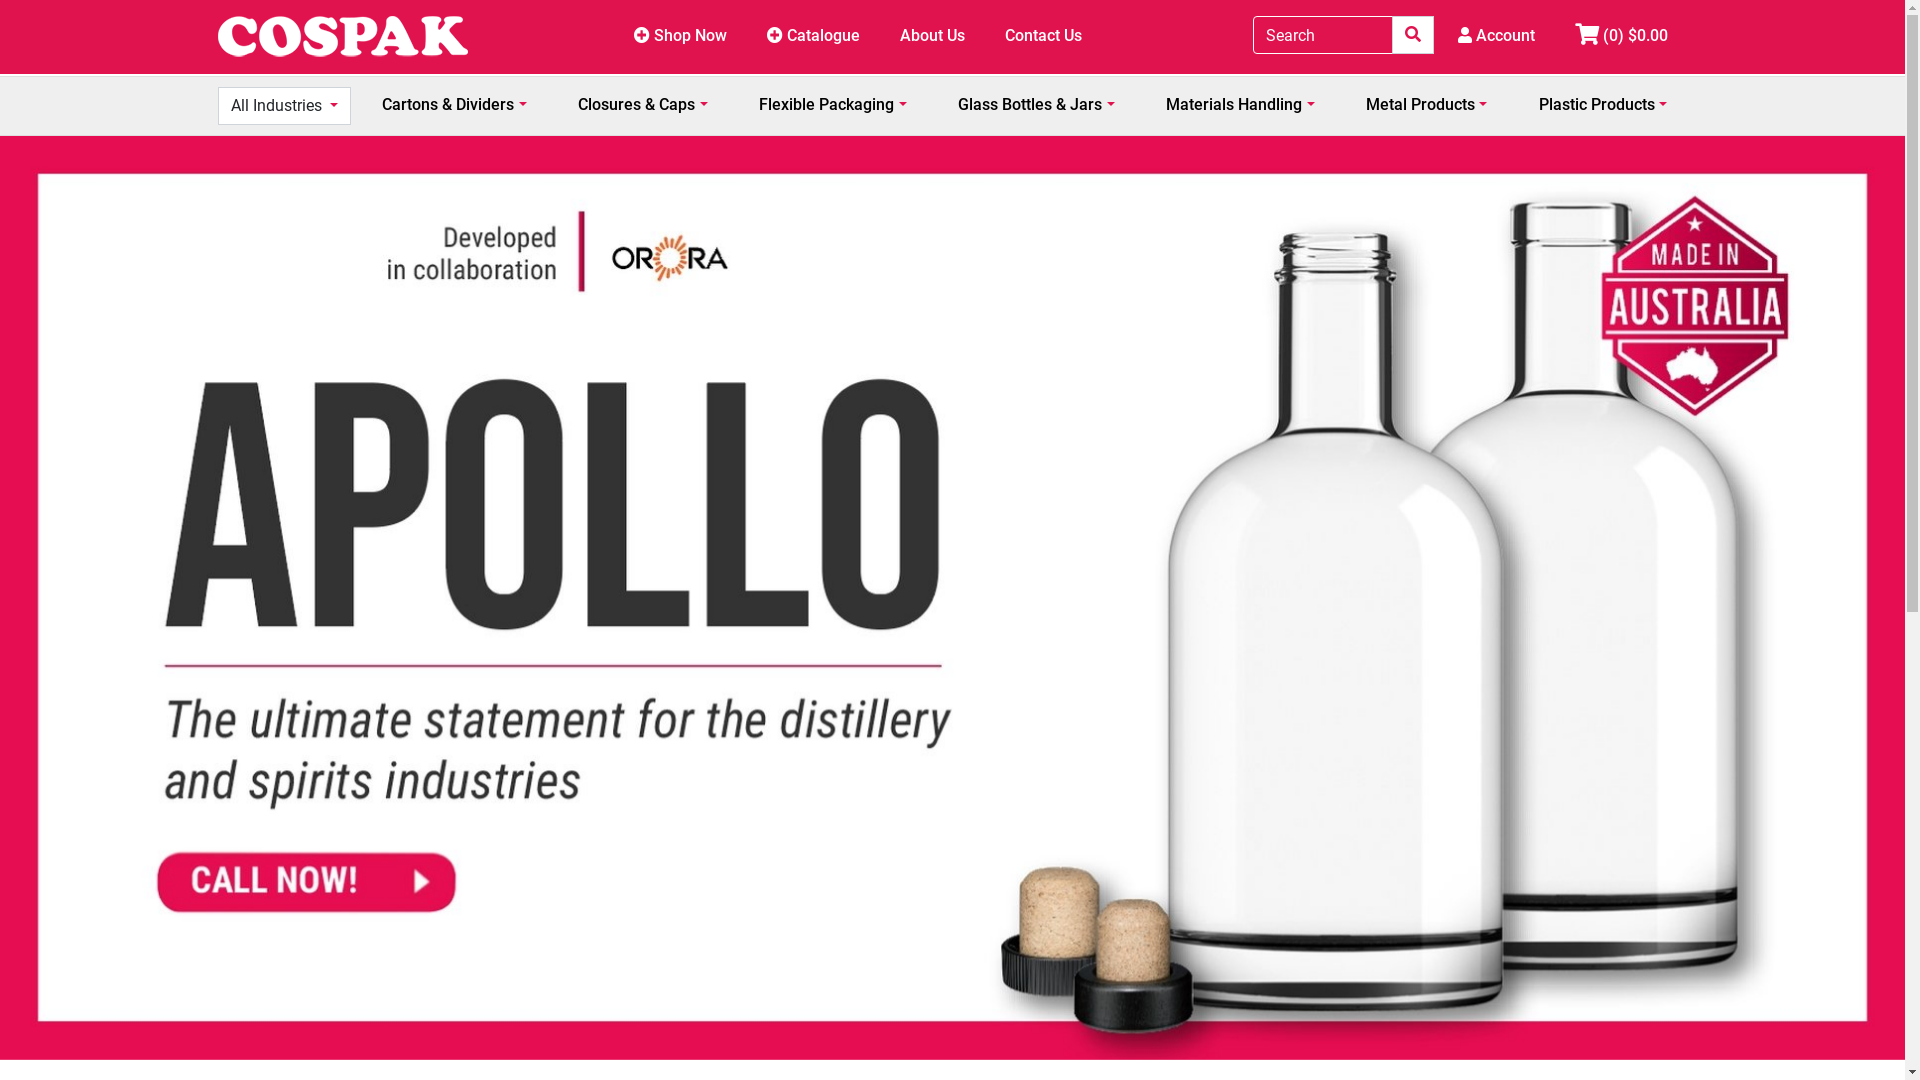 The height and width of the screenshot is (1080, 1920). Describe the element at coordinates (642, 106) in the screenshot. I see `Closures & Caps` at that location.